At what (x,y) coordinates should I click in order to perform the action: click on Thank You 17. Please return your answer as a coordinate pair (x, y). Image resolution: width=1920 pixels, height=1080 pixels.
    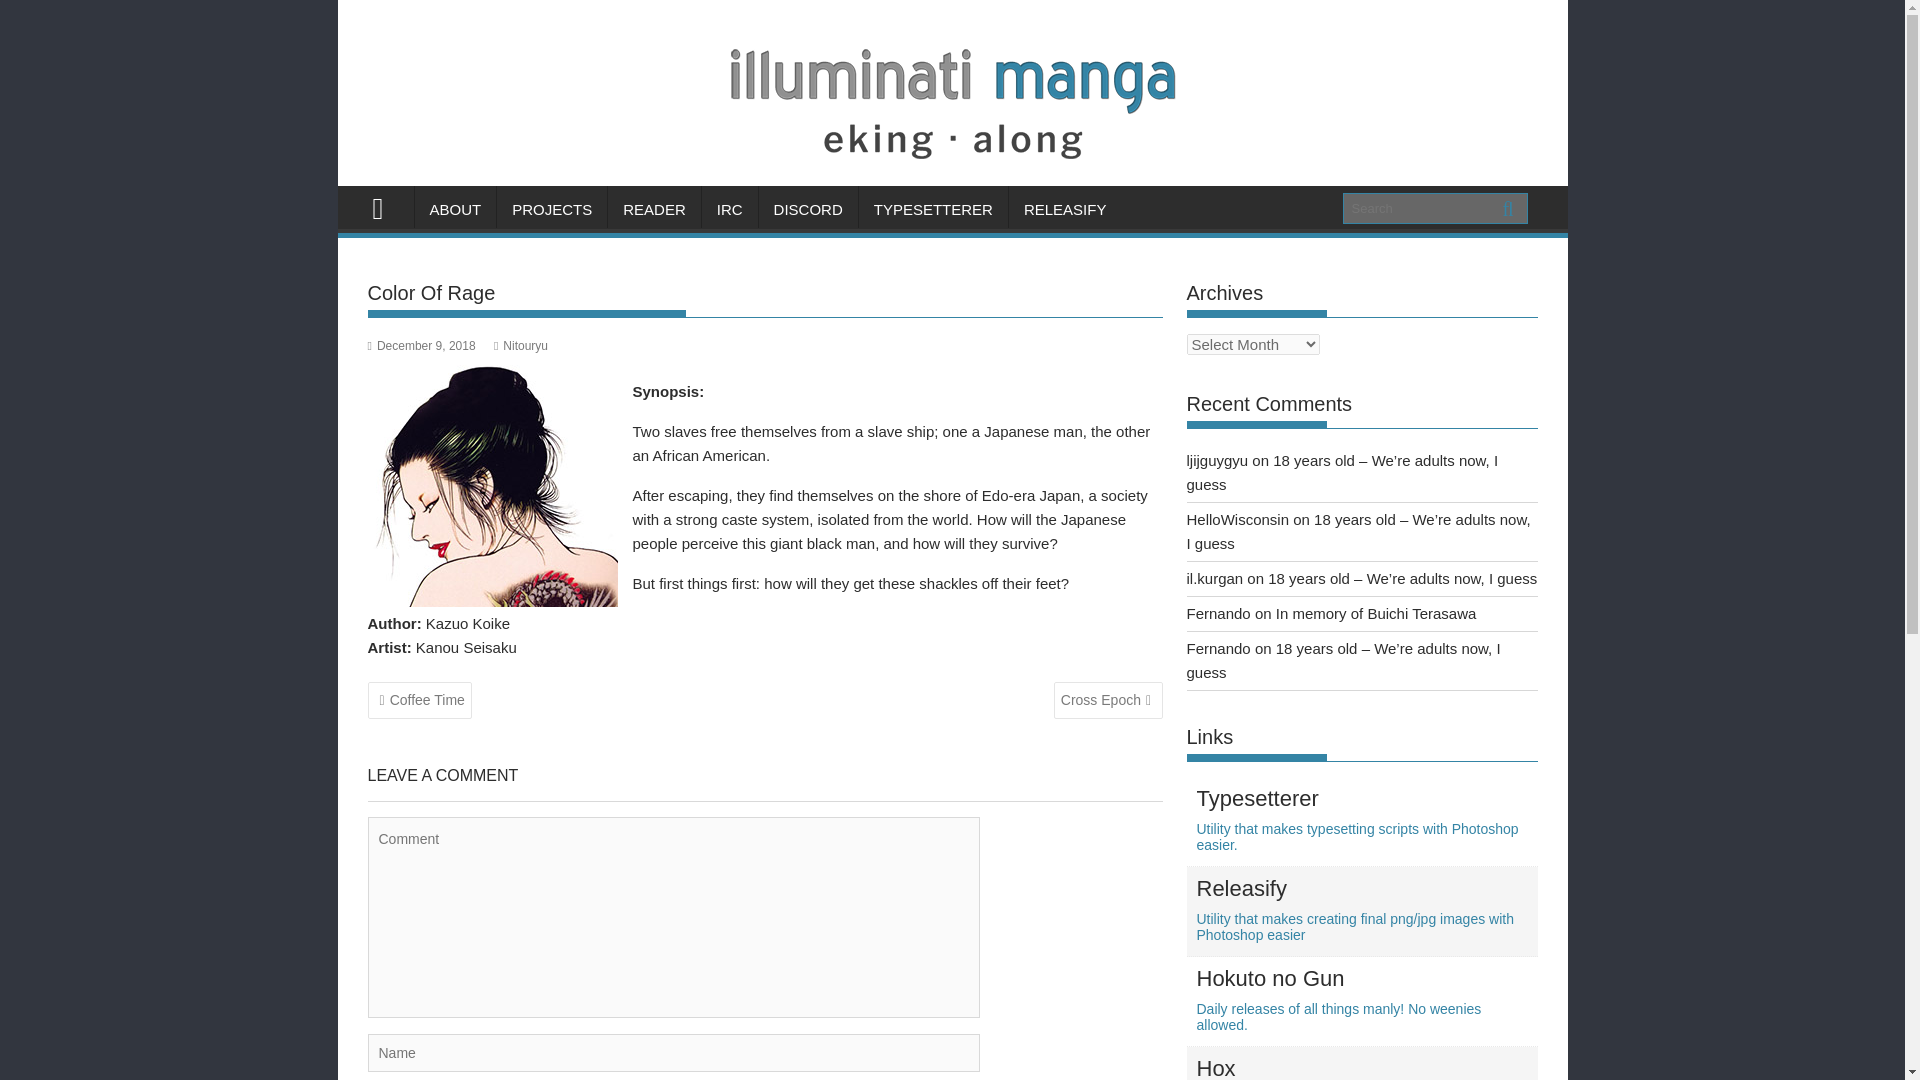
    Looking at the image, I should click on (1008, 393).